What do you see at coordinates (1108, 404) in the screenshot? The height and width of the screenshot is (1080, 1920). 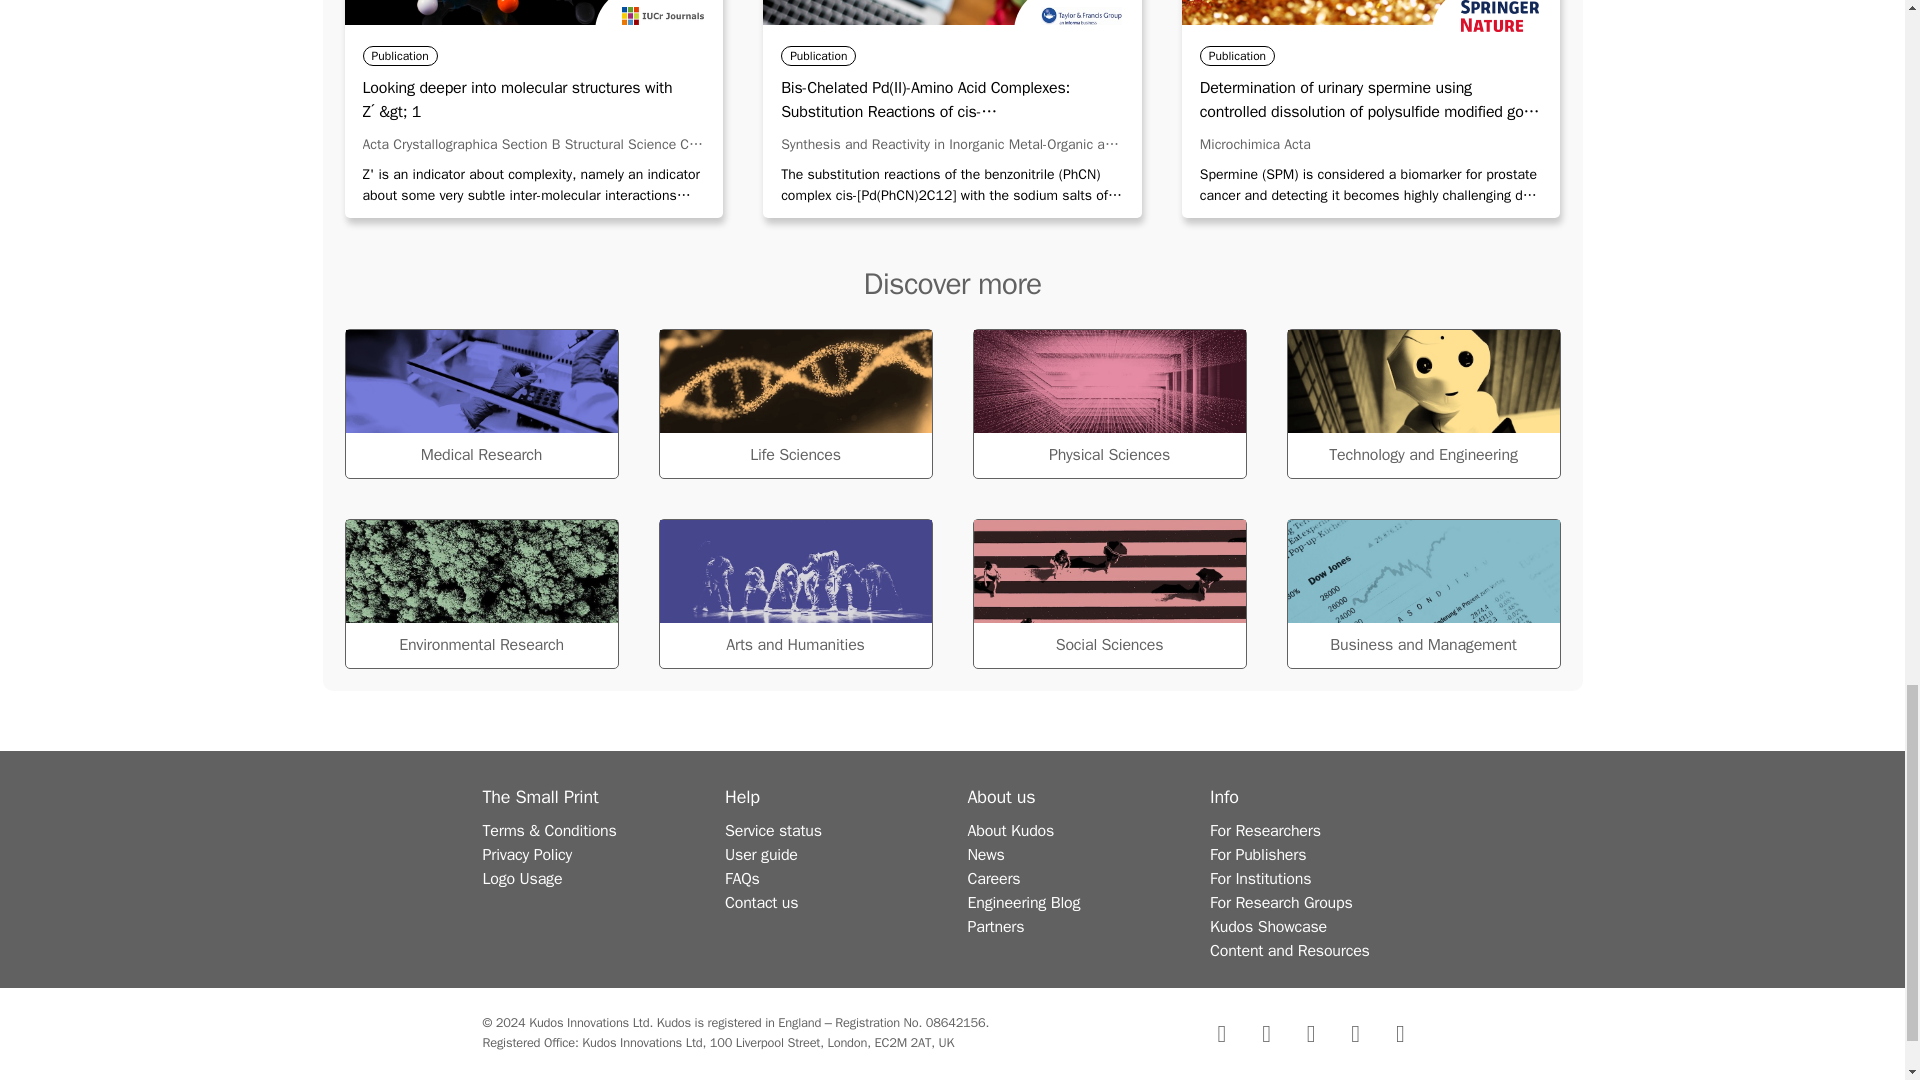 I see `Physical Sciences` at bounding box center [1108, 404].